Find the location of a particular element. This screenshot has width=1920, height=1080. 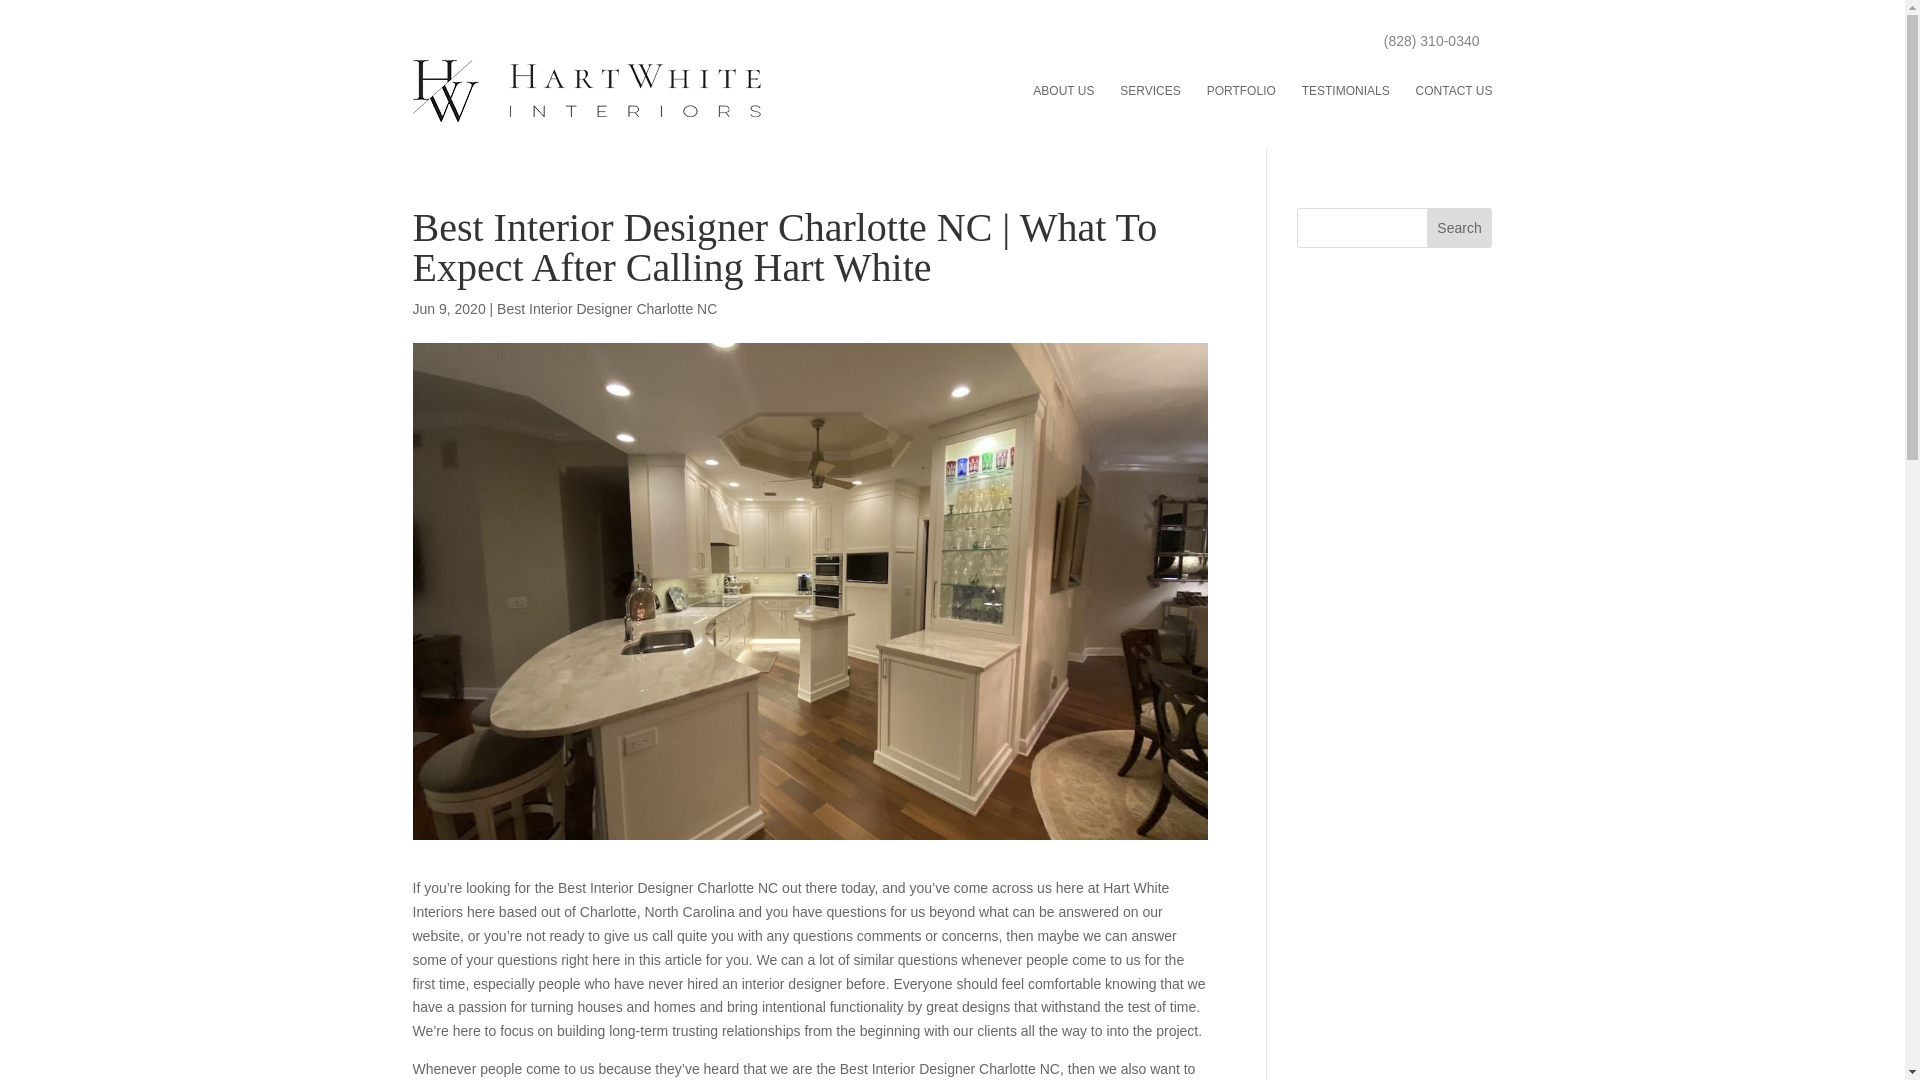

ABOUT US is located at coordinates (1063, 91).